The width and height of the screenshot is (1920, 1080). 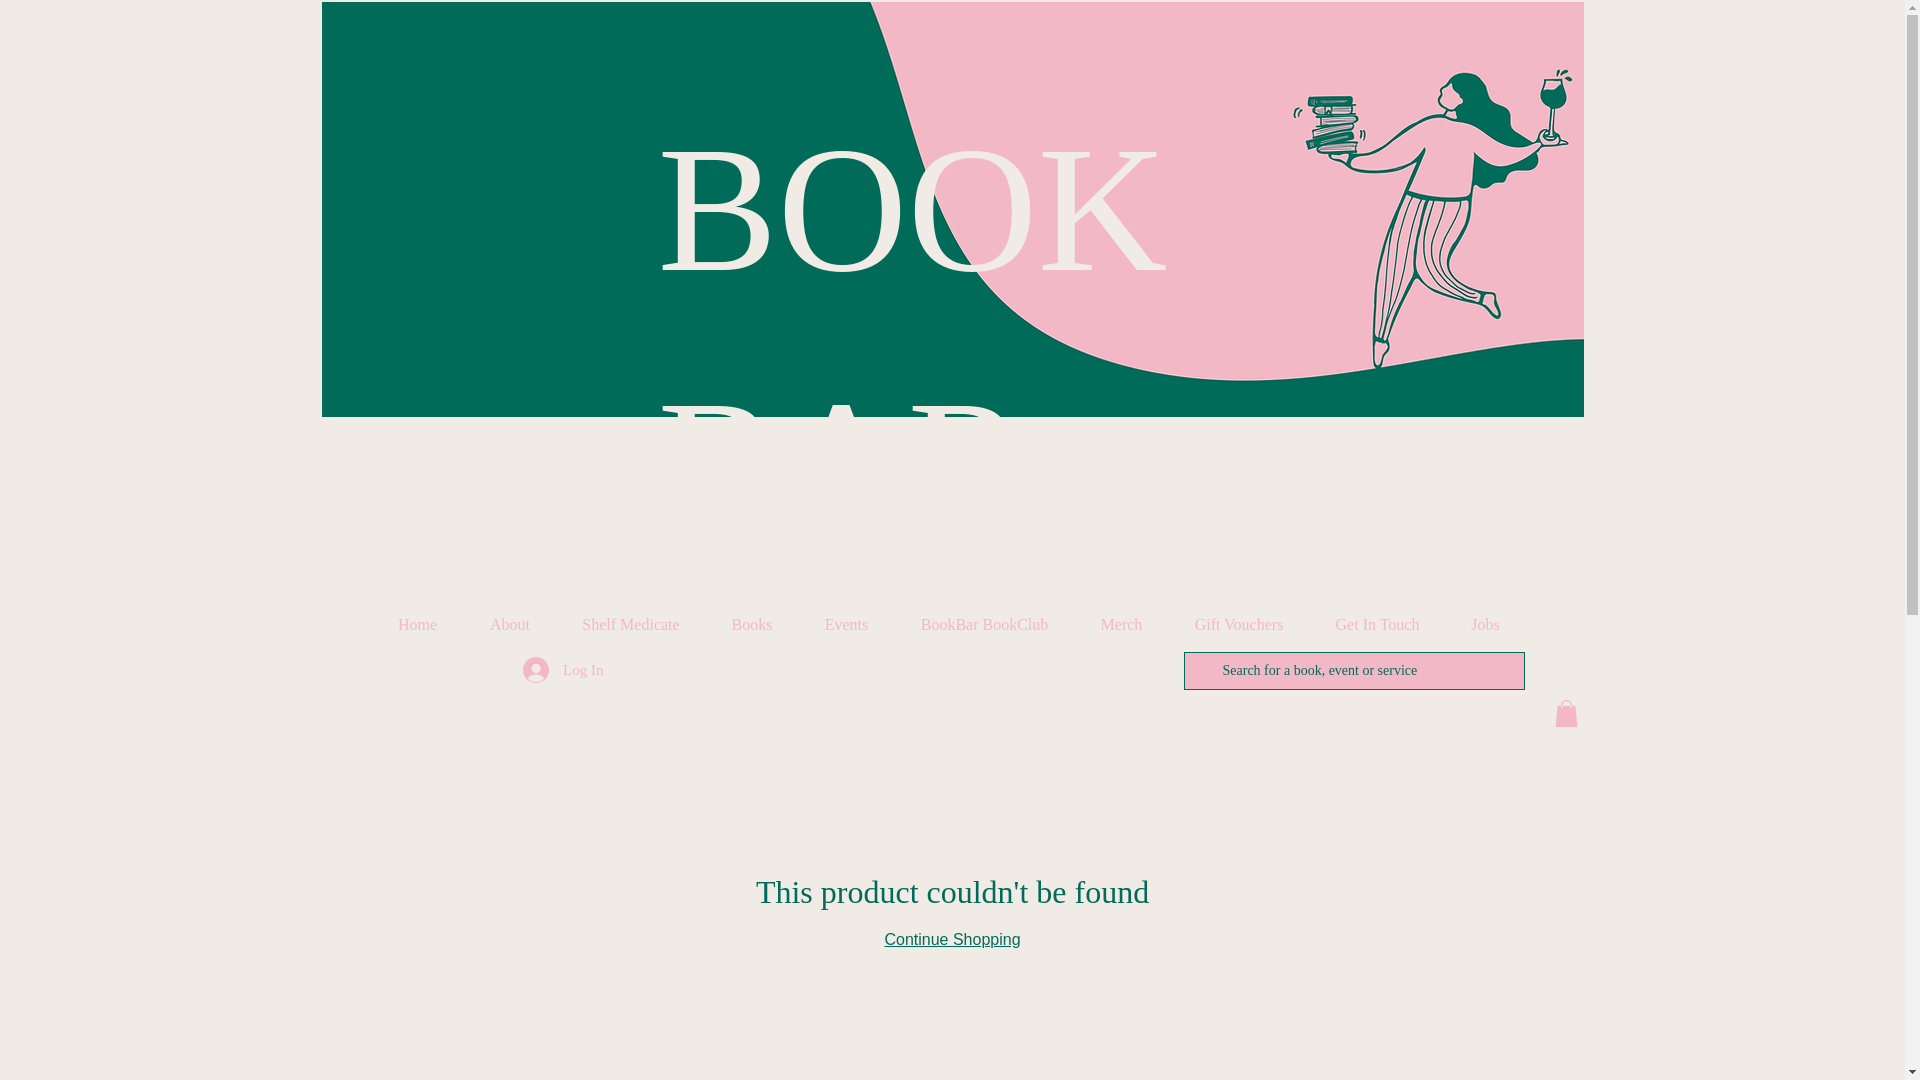 I want to click on BookBar BookClub, so click(x=984, y=625).